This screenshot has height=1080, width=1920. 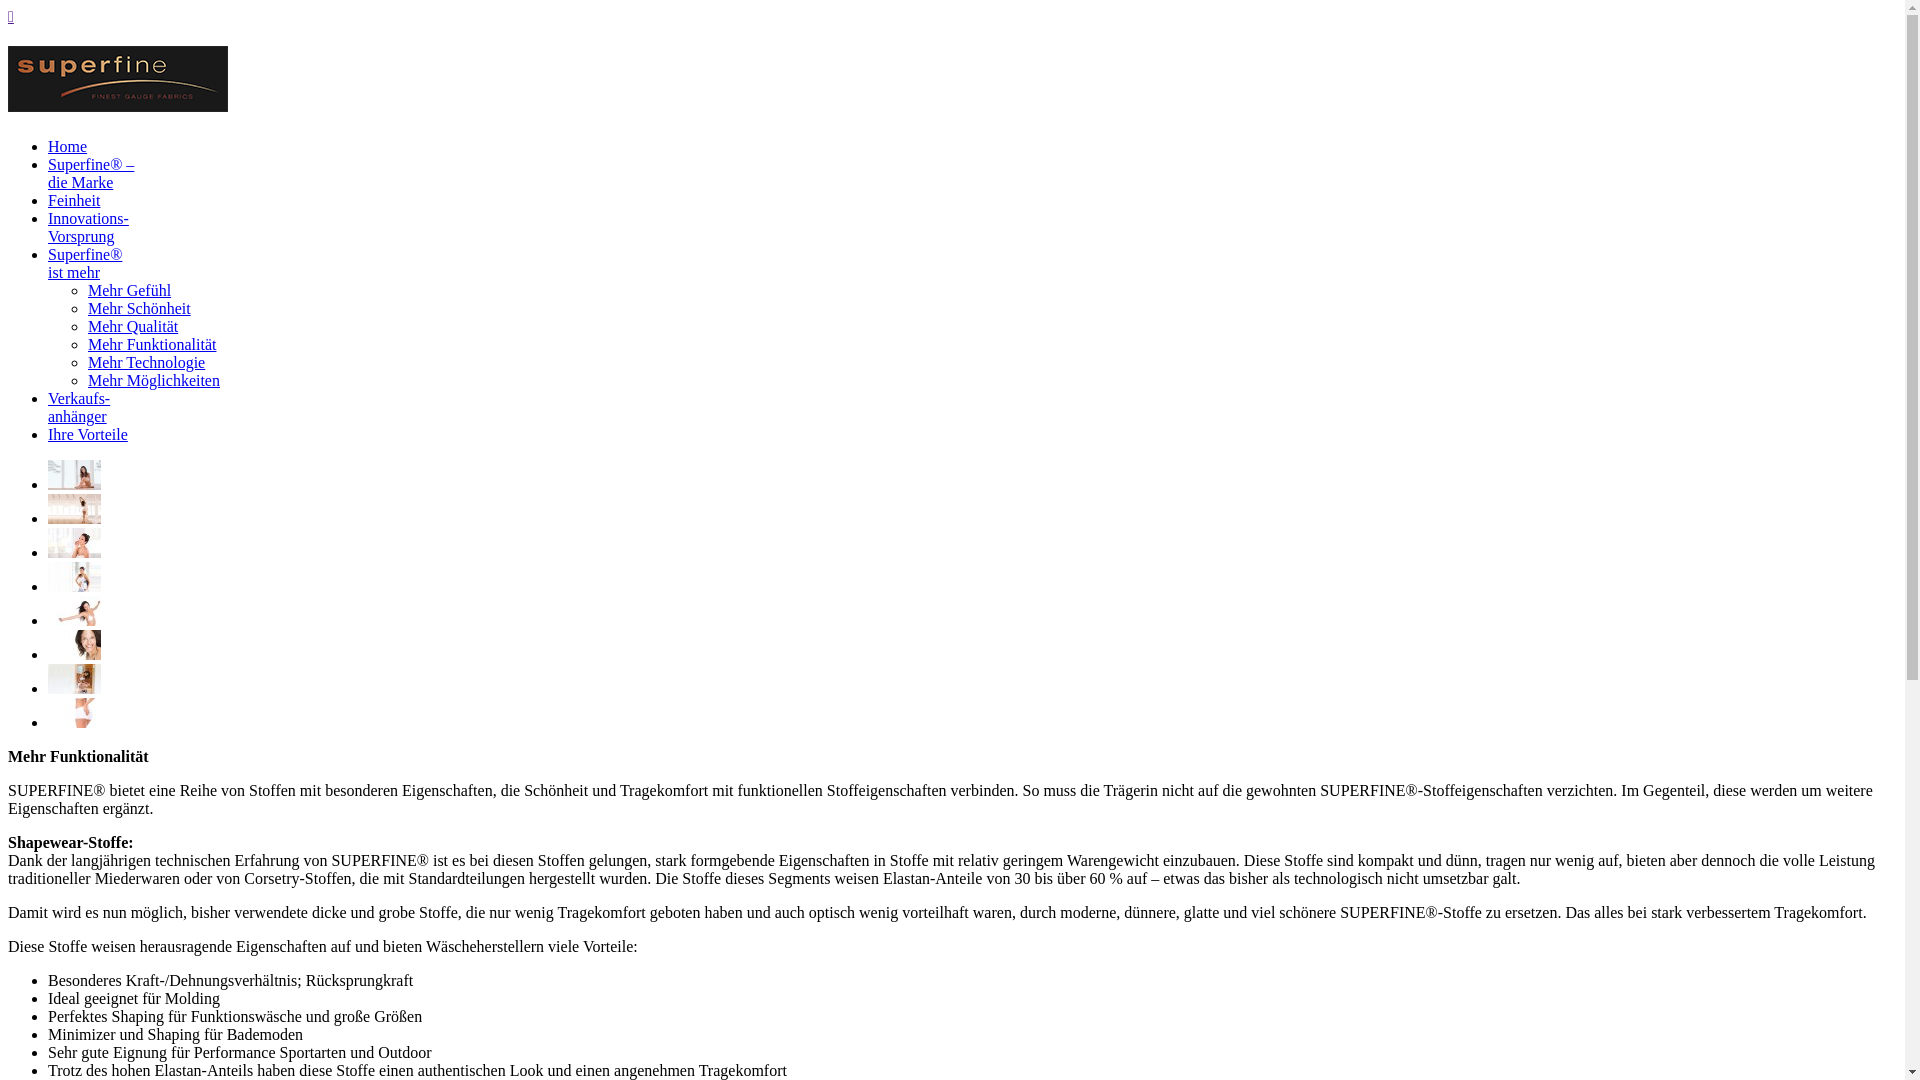 What do you see at coordinates (88, 228) in the screenshot?
I see `Innovations-
Vorsprung` at bounding box center [88, 228].